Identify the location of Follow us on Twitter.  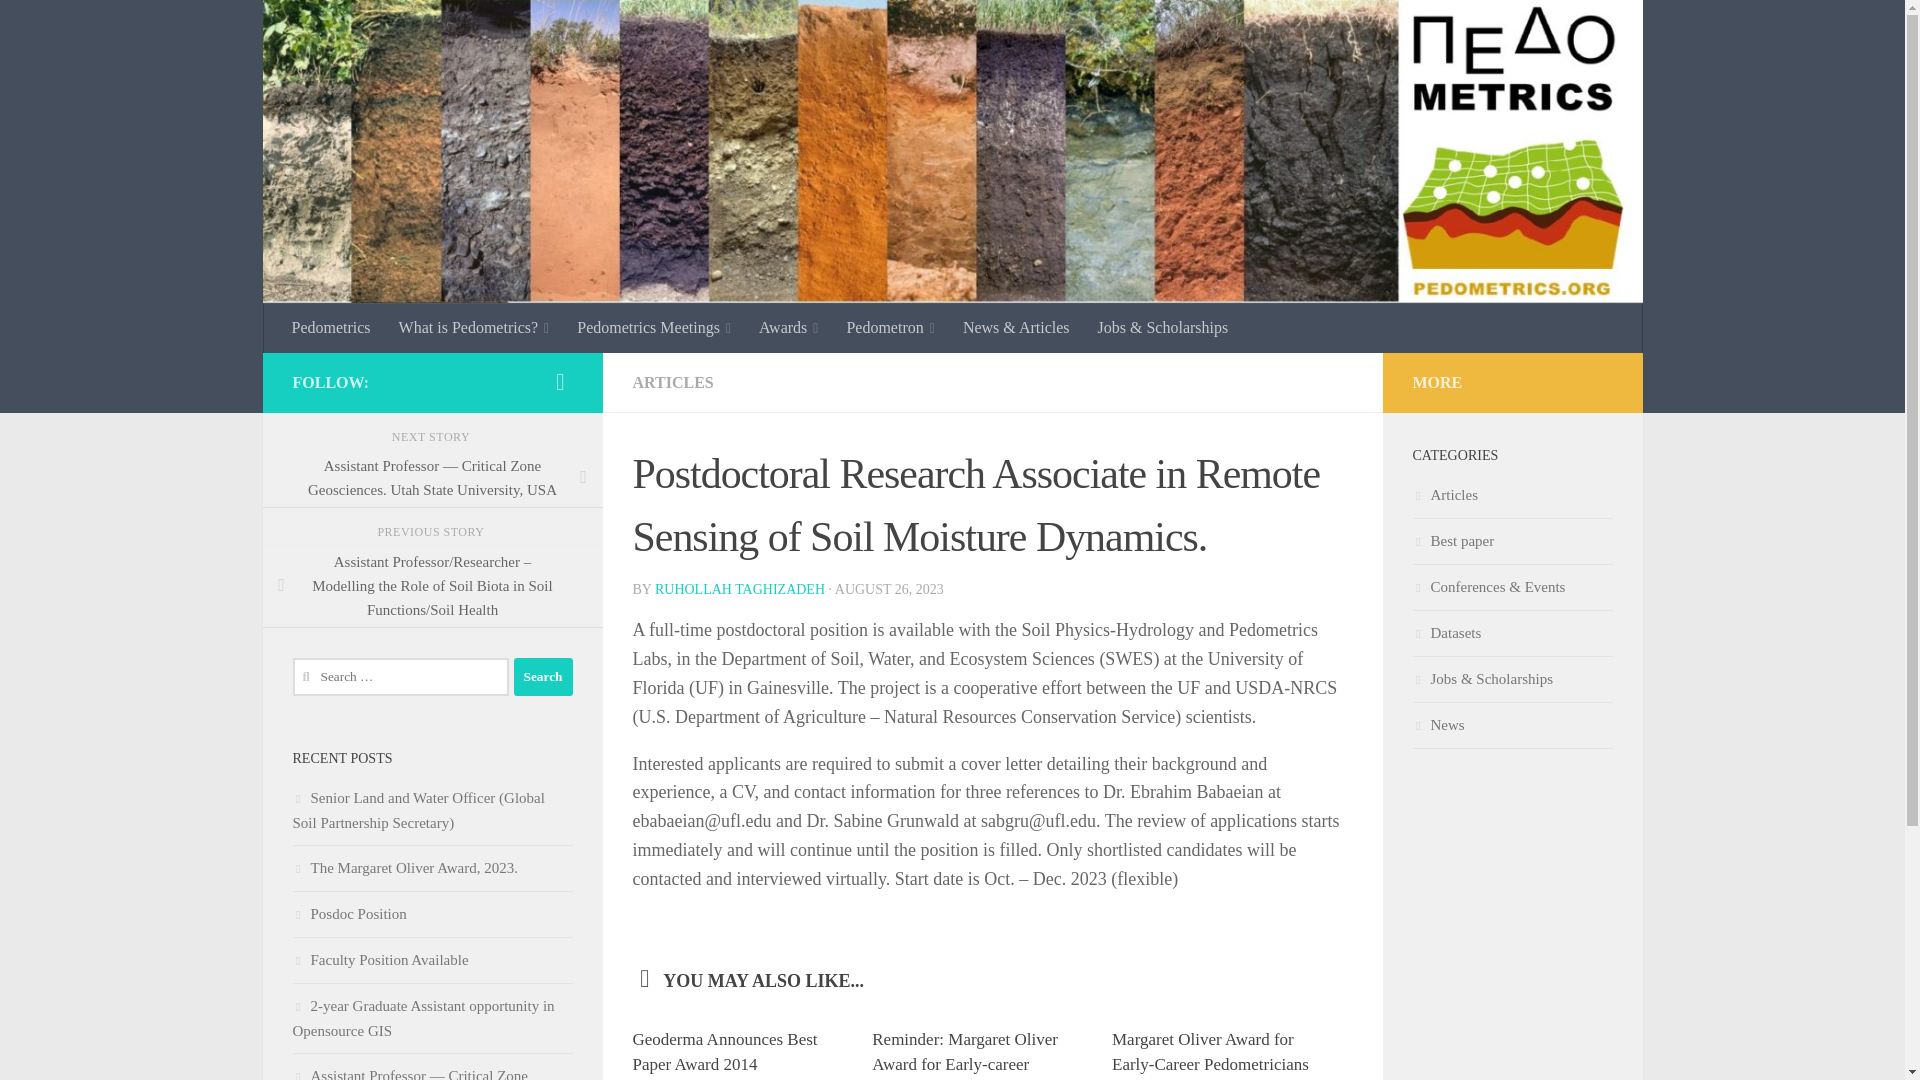
(560, 382).